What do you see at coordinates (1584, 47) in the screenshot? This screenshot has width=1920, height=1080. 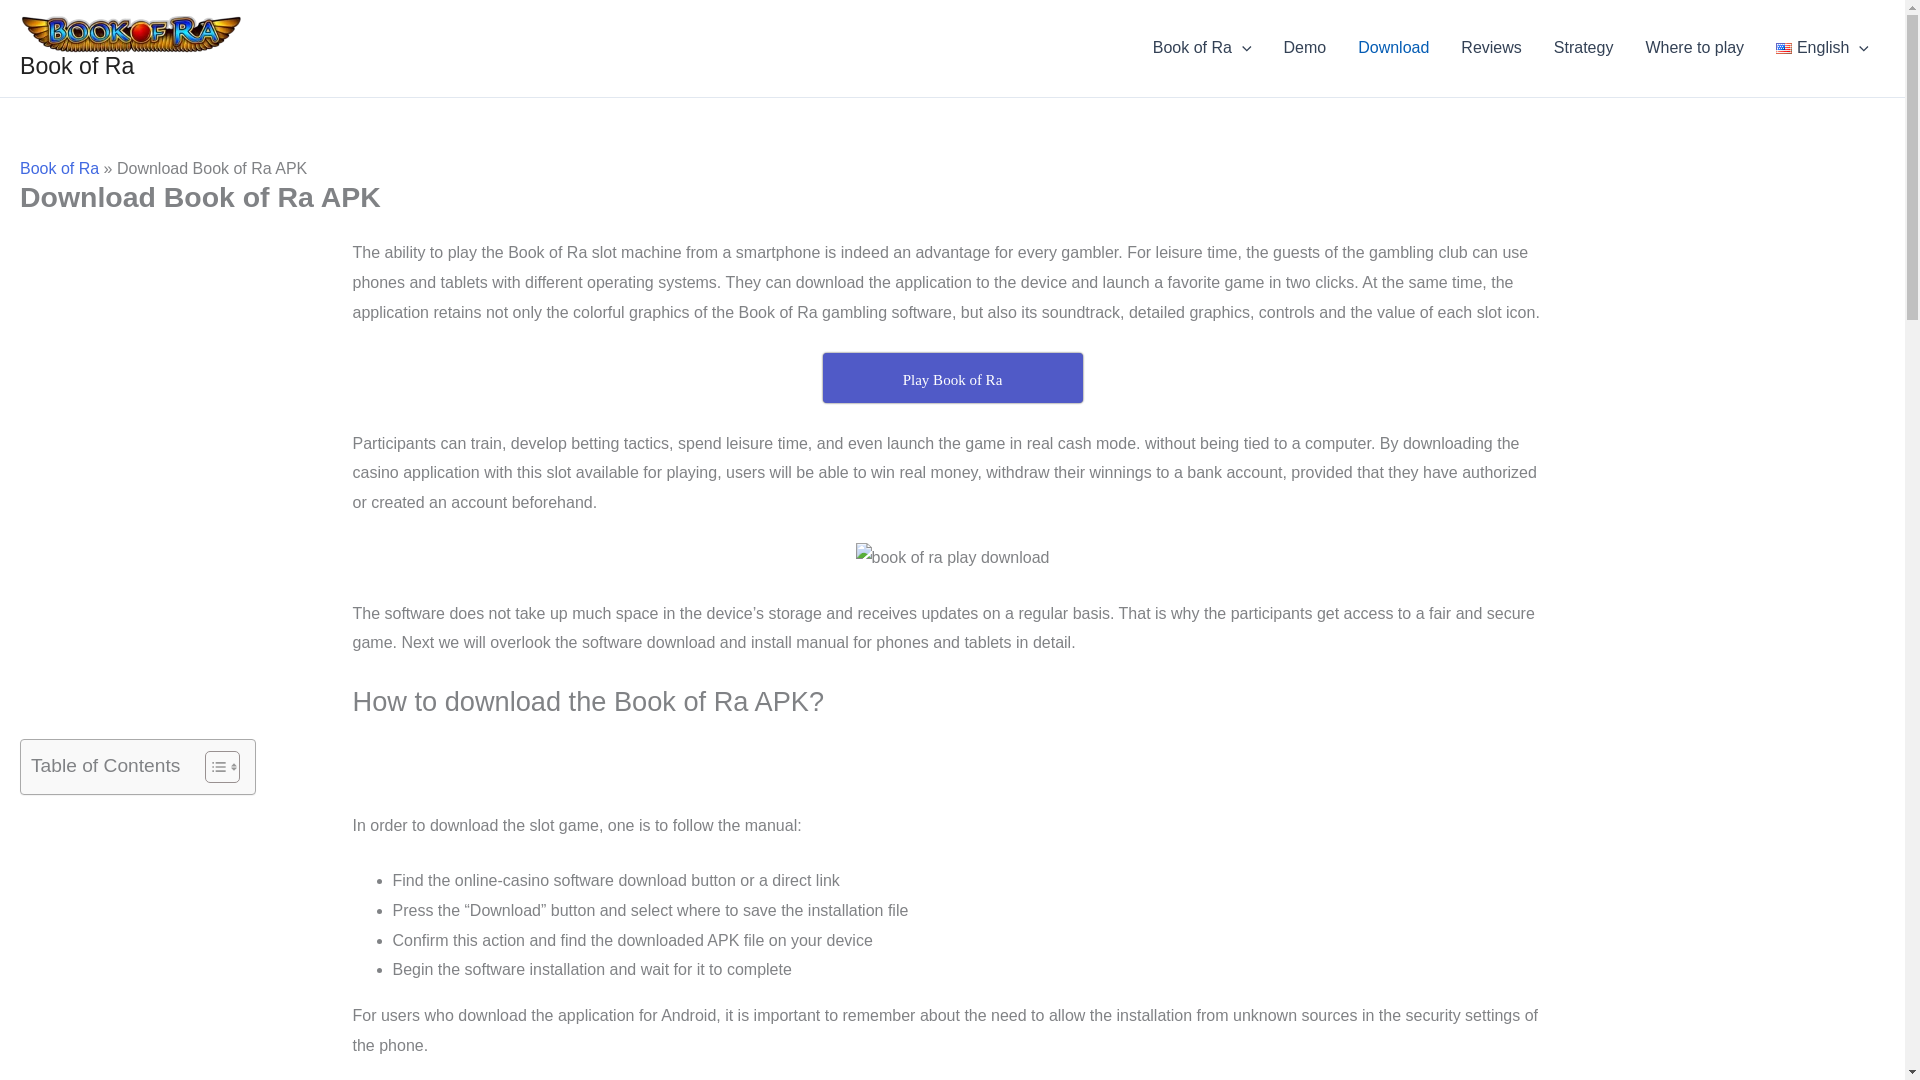 I see `Strategy` at bounding box center [1584, 47].